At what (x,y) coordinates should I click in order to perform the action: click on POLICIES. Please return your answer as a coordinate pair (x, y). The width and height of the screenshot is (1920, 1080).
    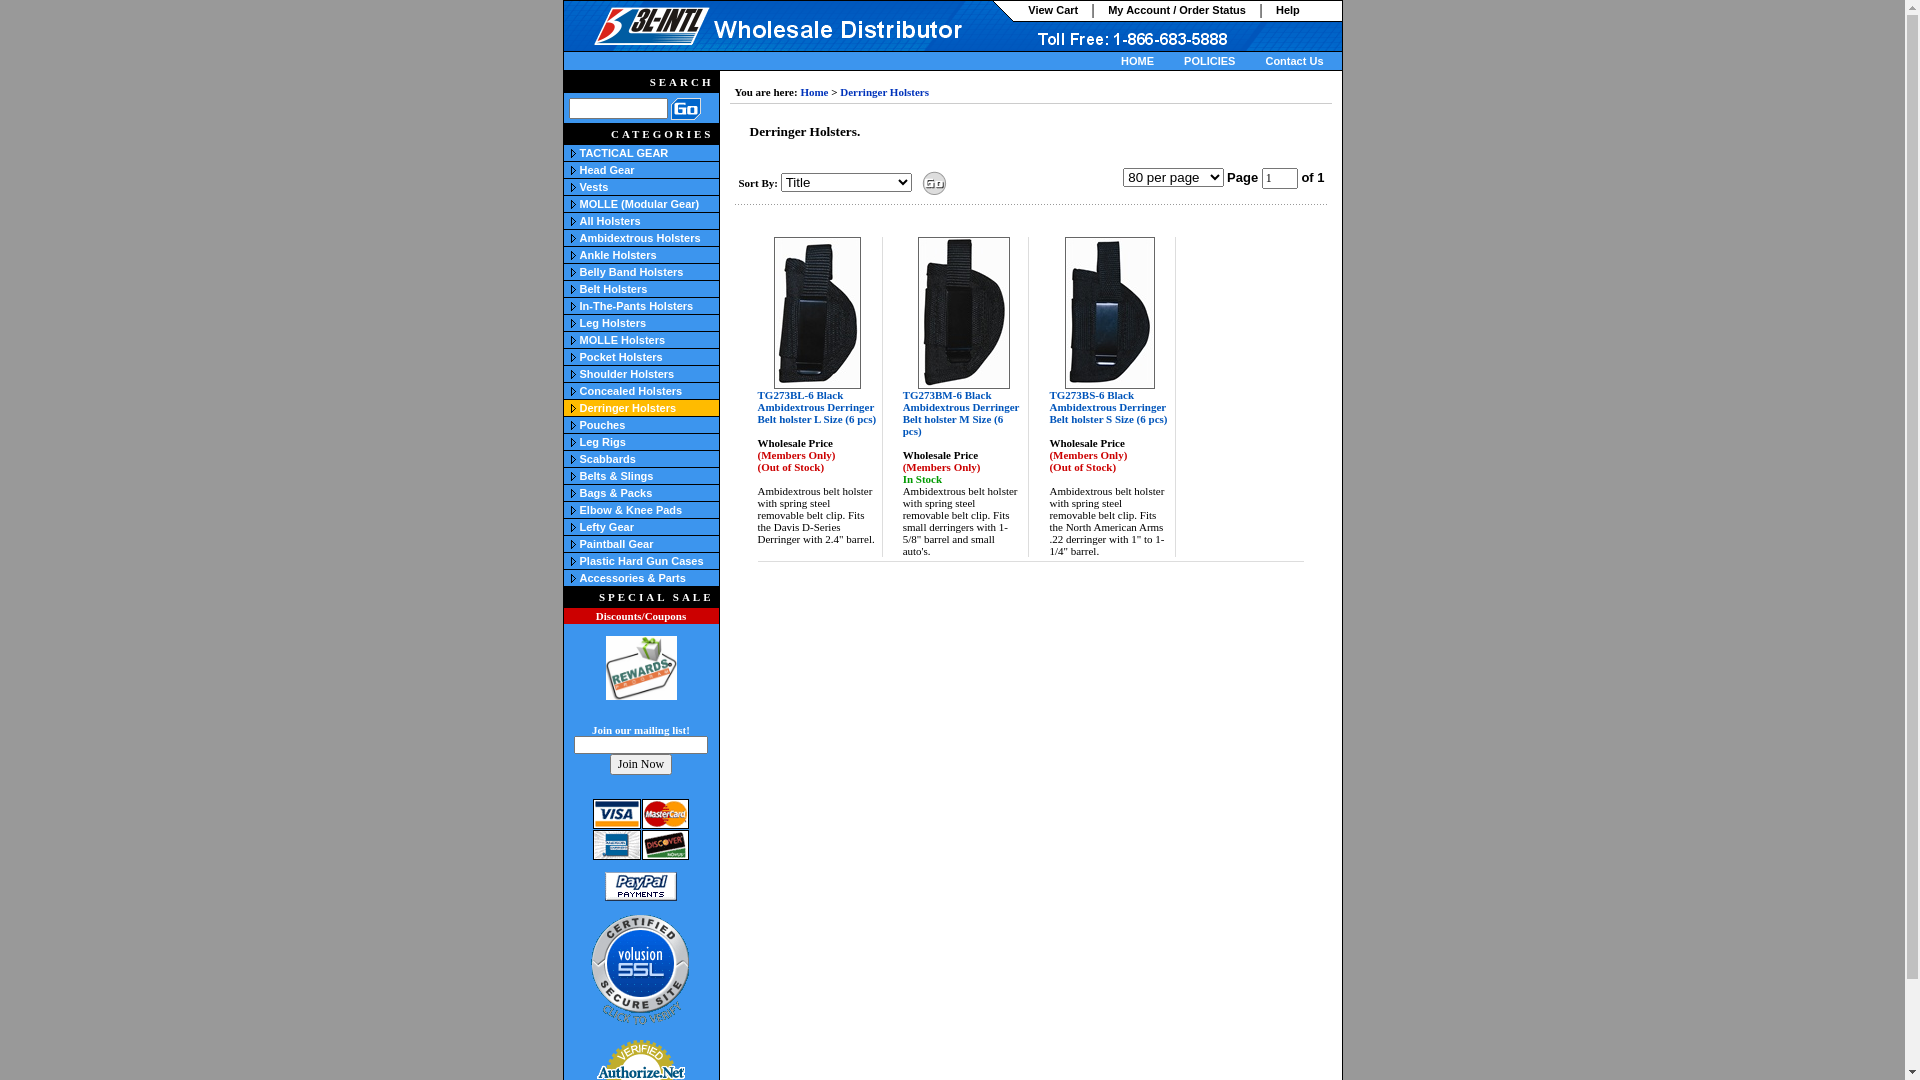
    Looking at the image, I should click on (1210, 61).